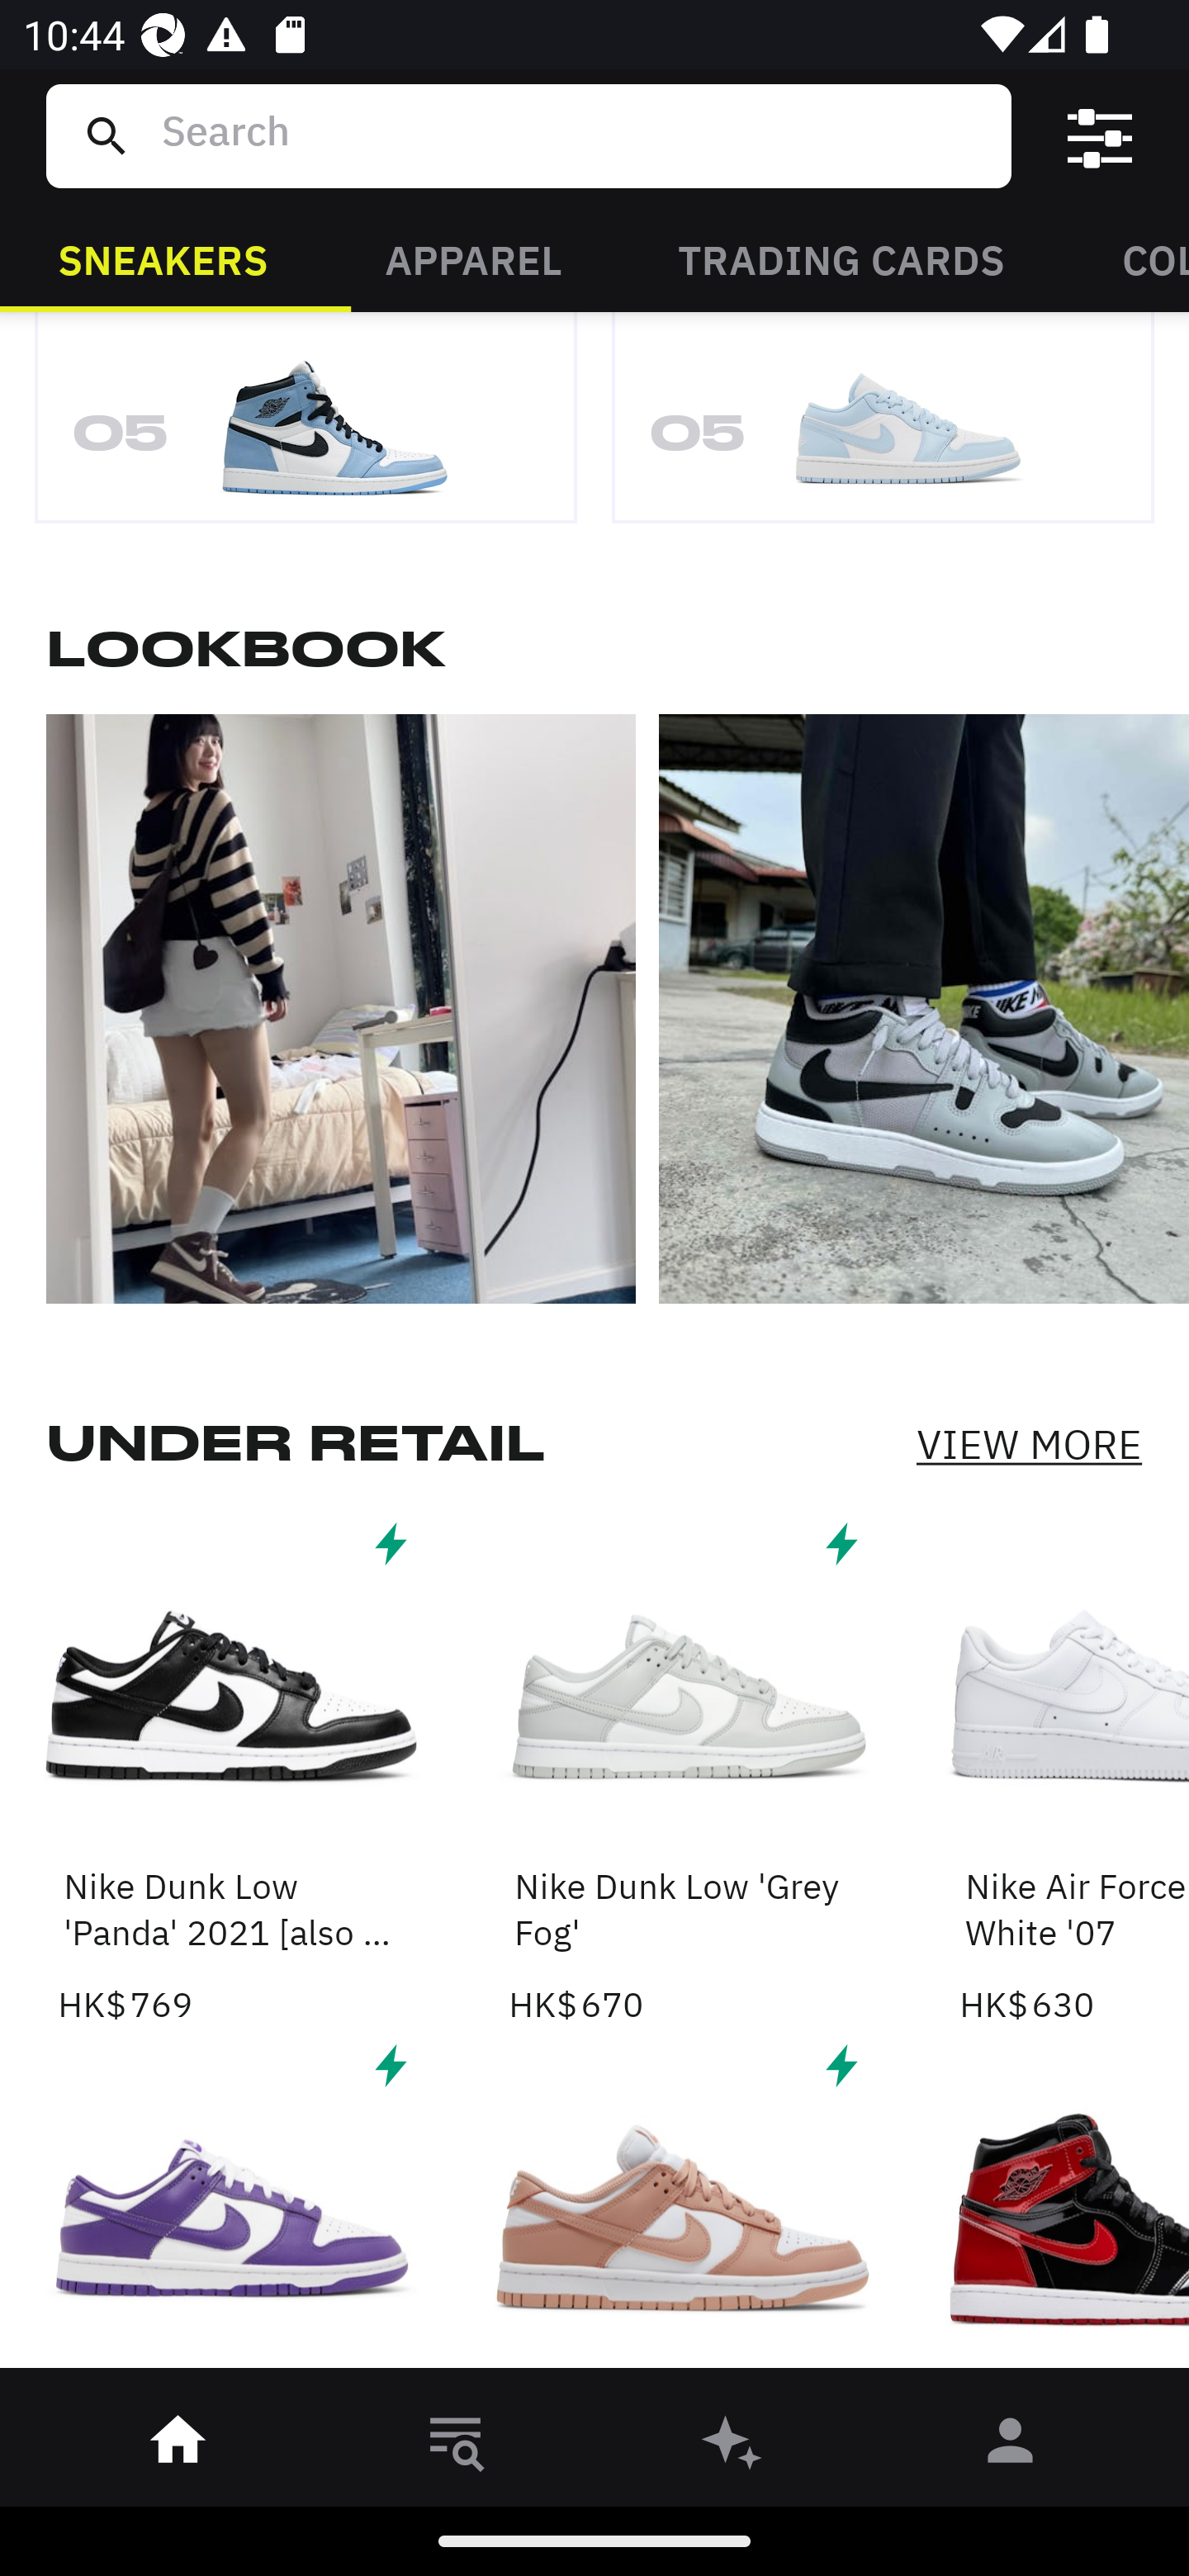 This screenshot has height=2576, width=1189. What do you see at coordinates (883, 428) in the screenshot?
I see `05` at bounding box center [883, 428].